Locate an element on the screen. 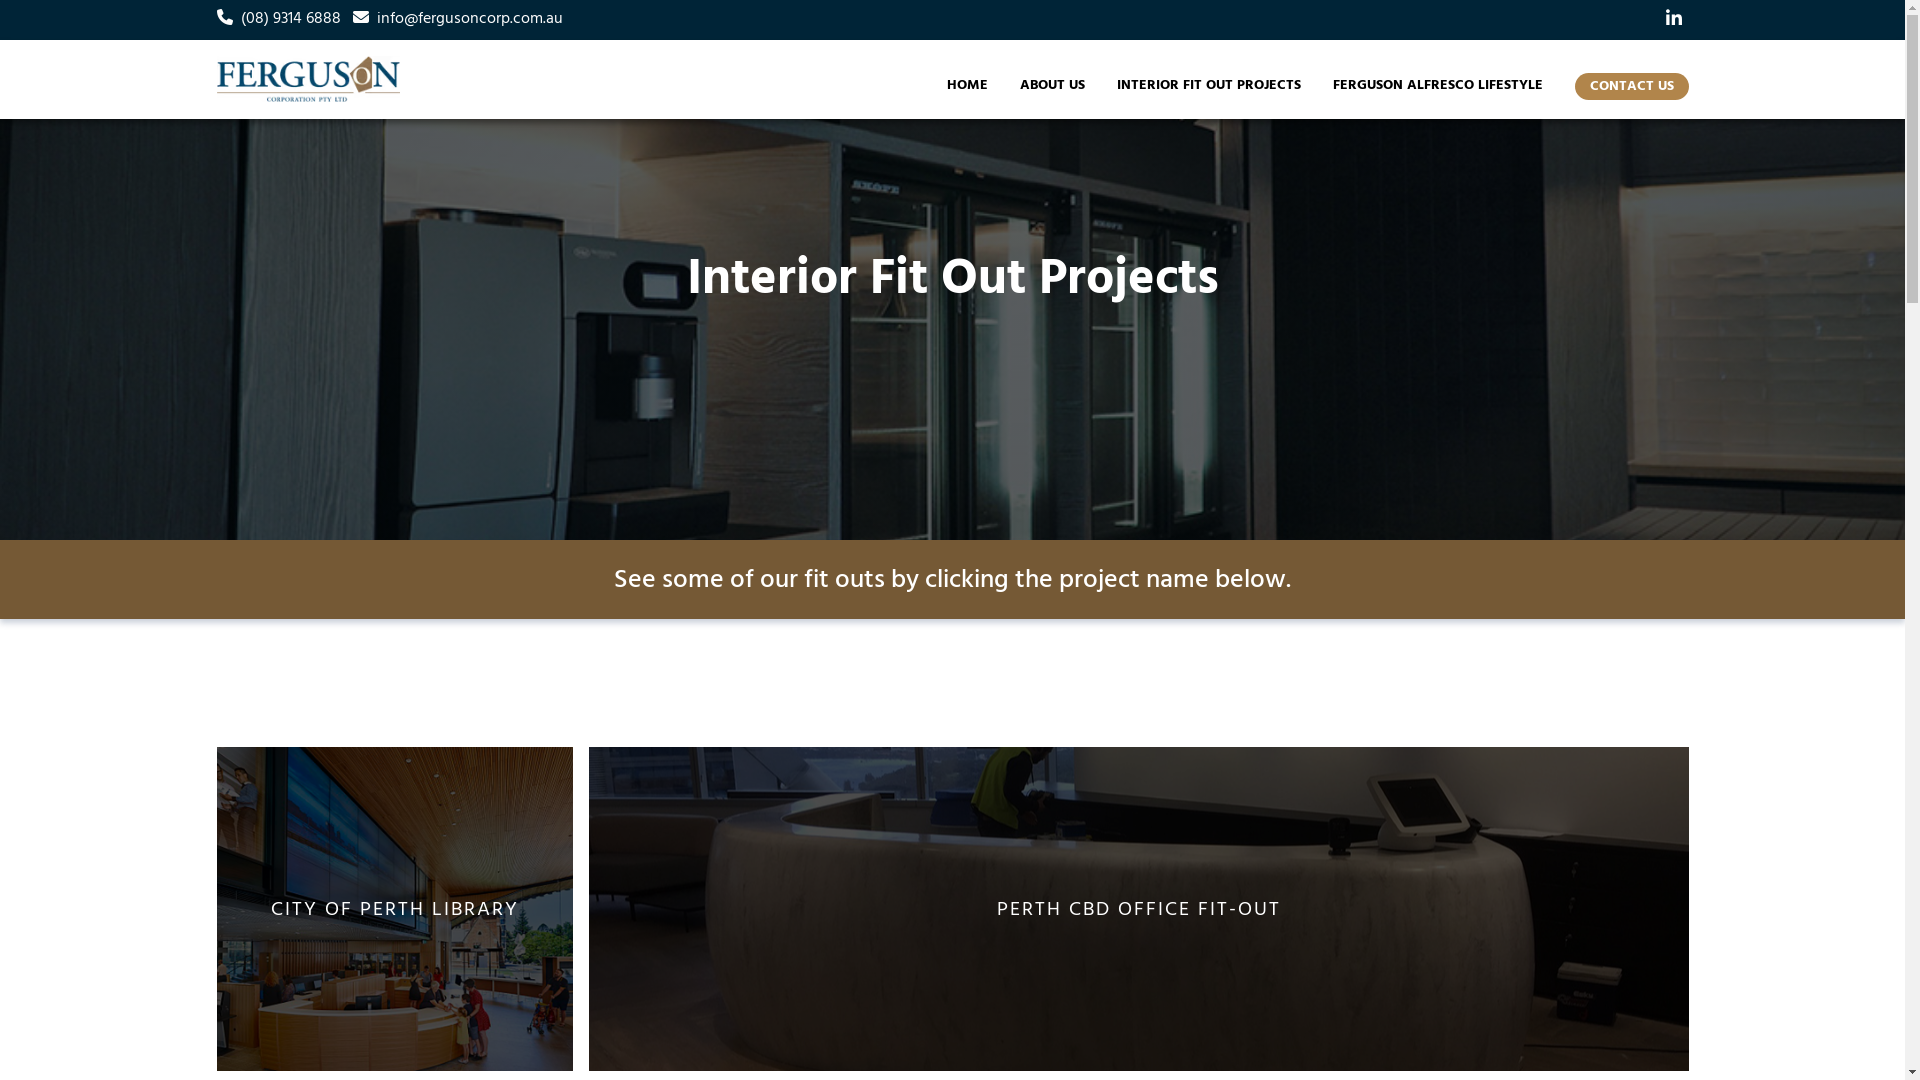 The image size is (1920, 1080). INTERIOR FIT OUT PROJECTS is located at coordinates (1208, 85).